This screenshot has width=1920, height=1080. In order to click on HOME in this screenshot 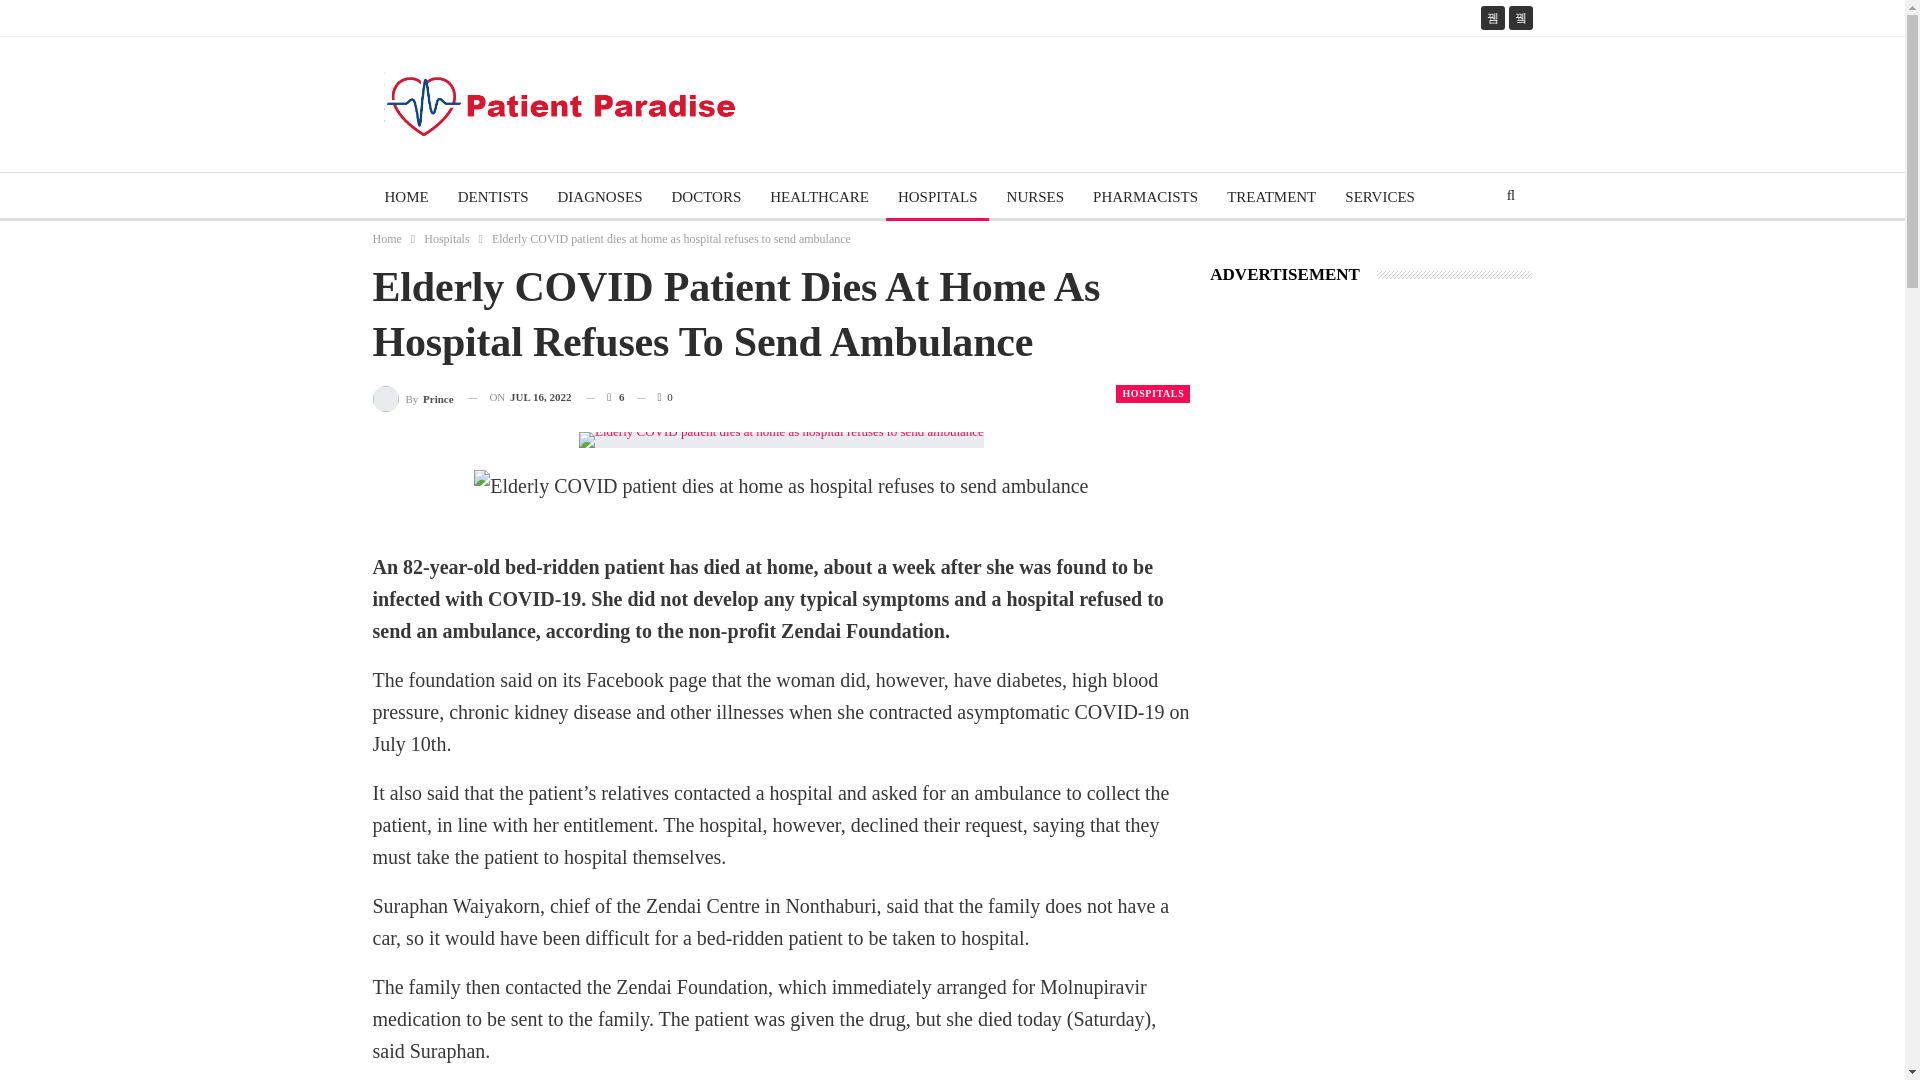, I will do `click(406, 196)`.